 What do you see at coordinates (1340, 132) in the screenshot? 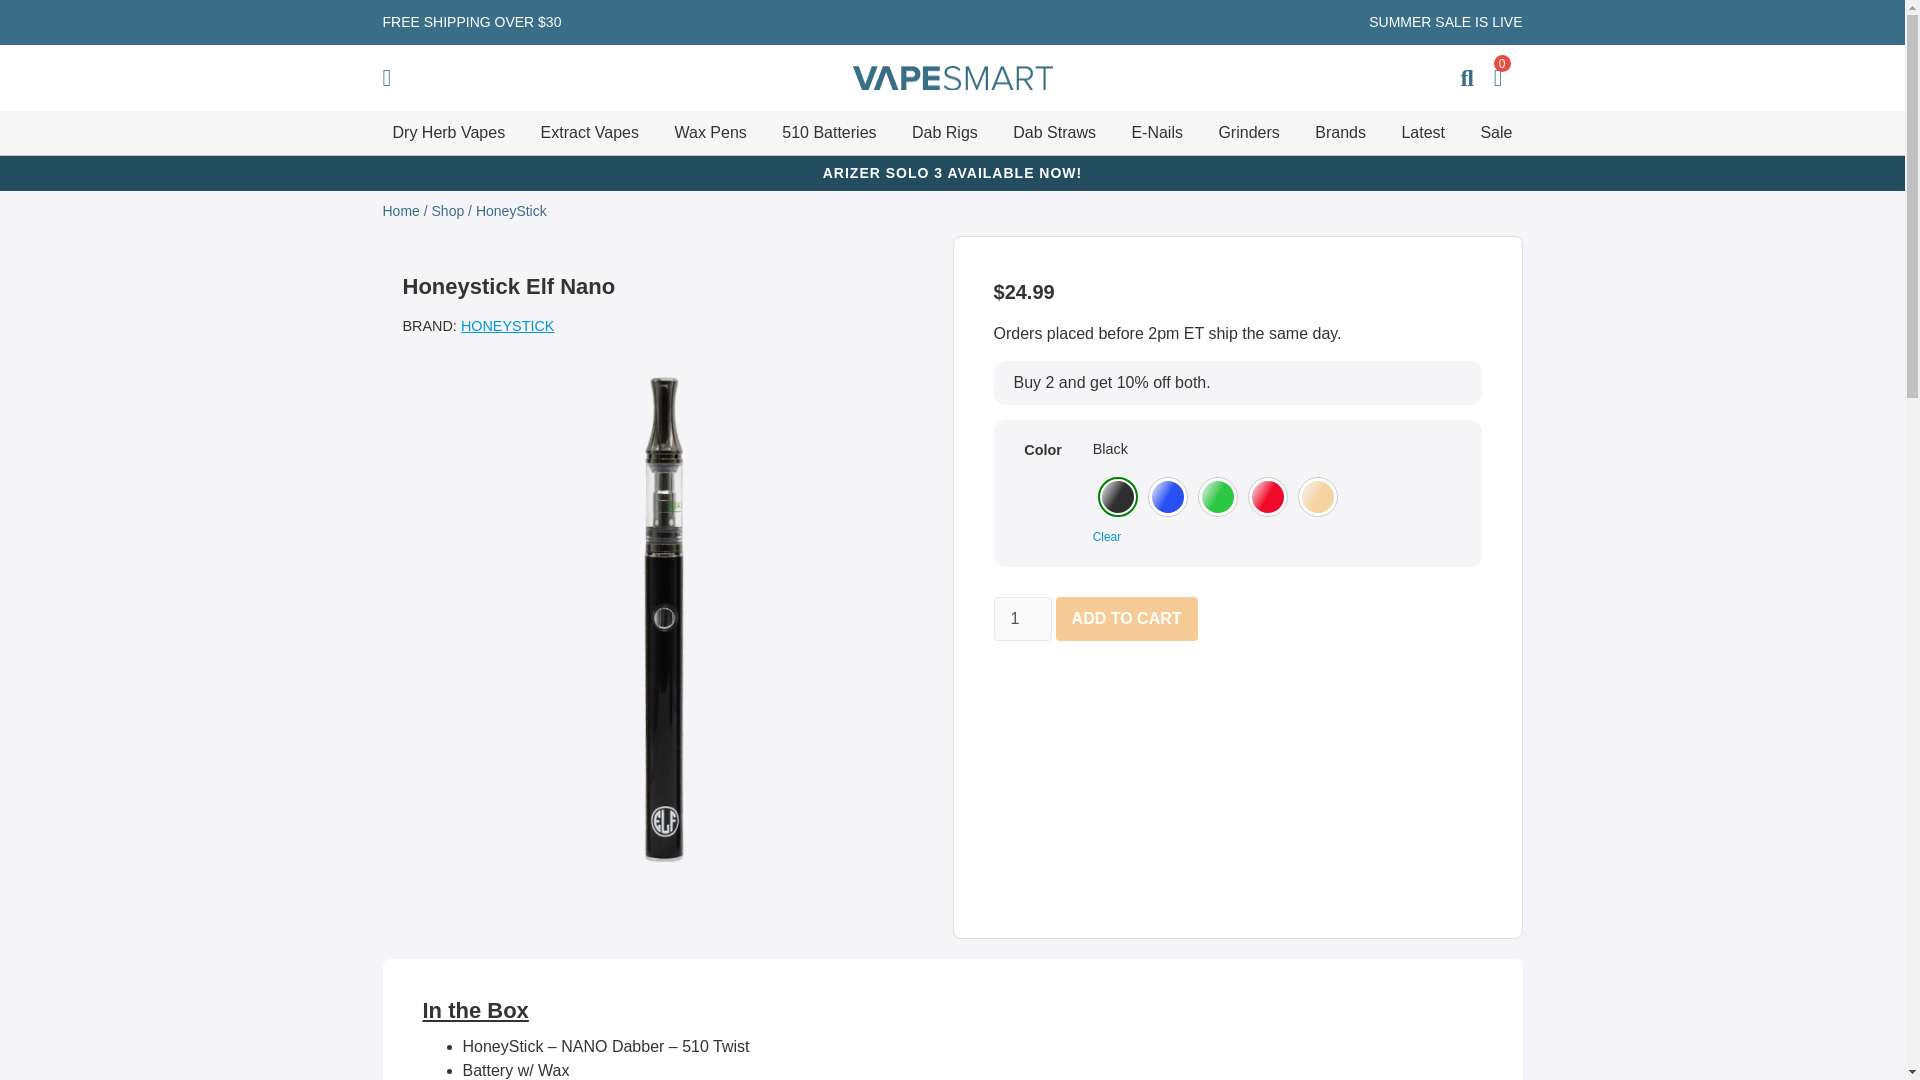
I see `Brands` at bounding box center [1340, 132].